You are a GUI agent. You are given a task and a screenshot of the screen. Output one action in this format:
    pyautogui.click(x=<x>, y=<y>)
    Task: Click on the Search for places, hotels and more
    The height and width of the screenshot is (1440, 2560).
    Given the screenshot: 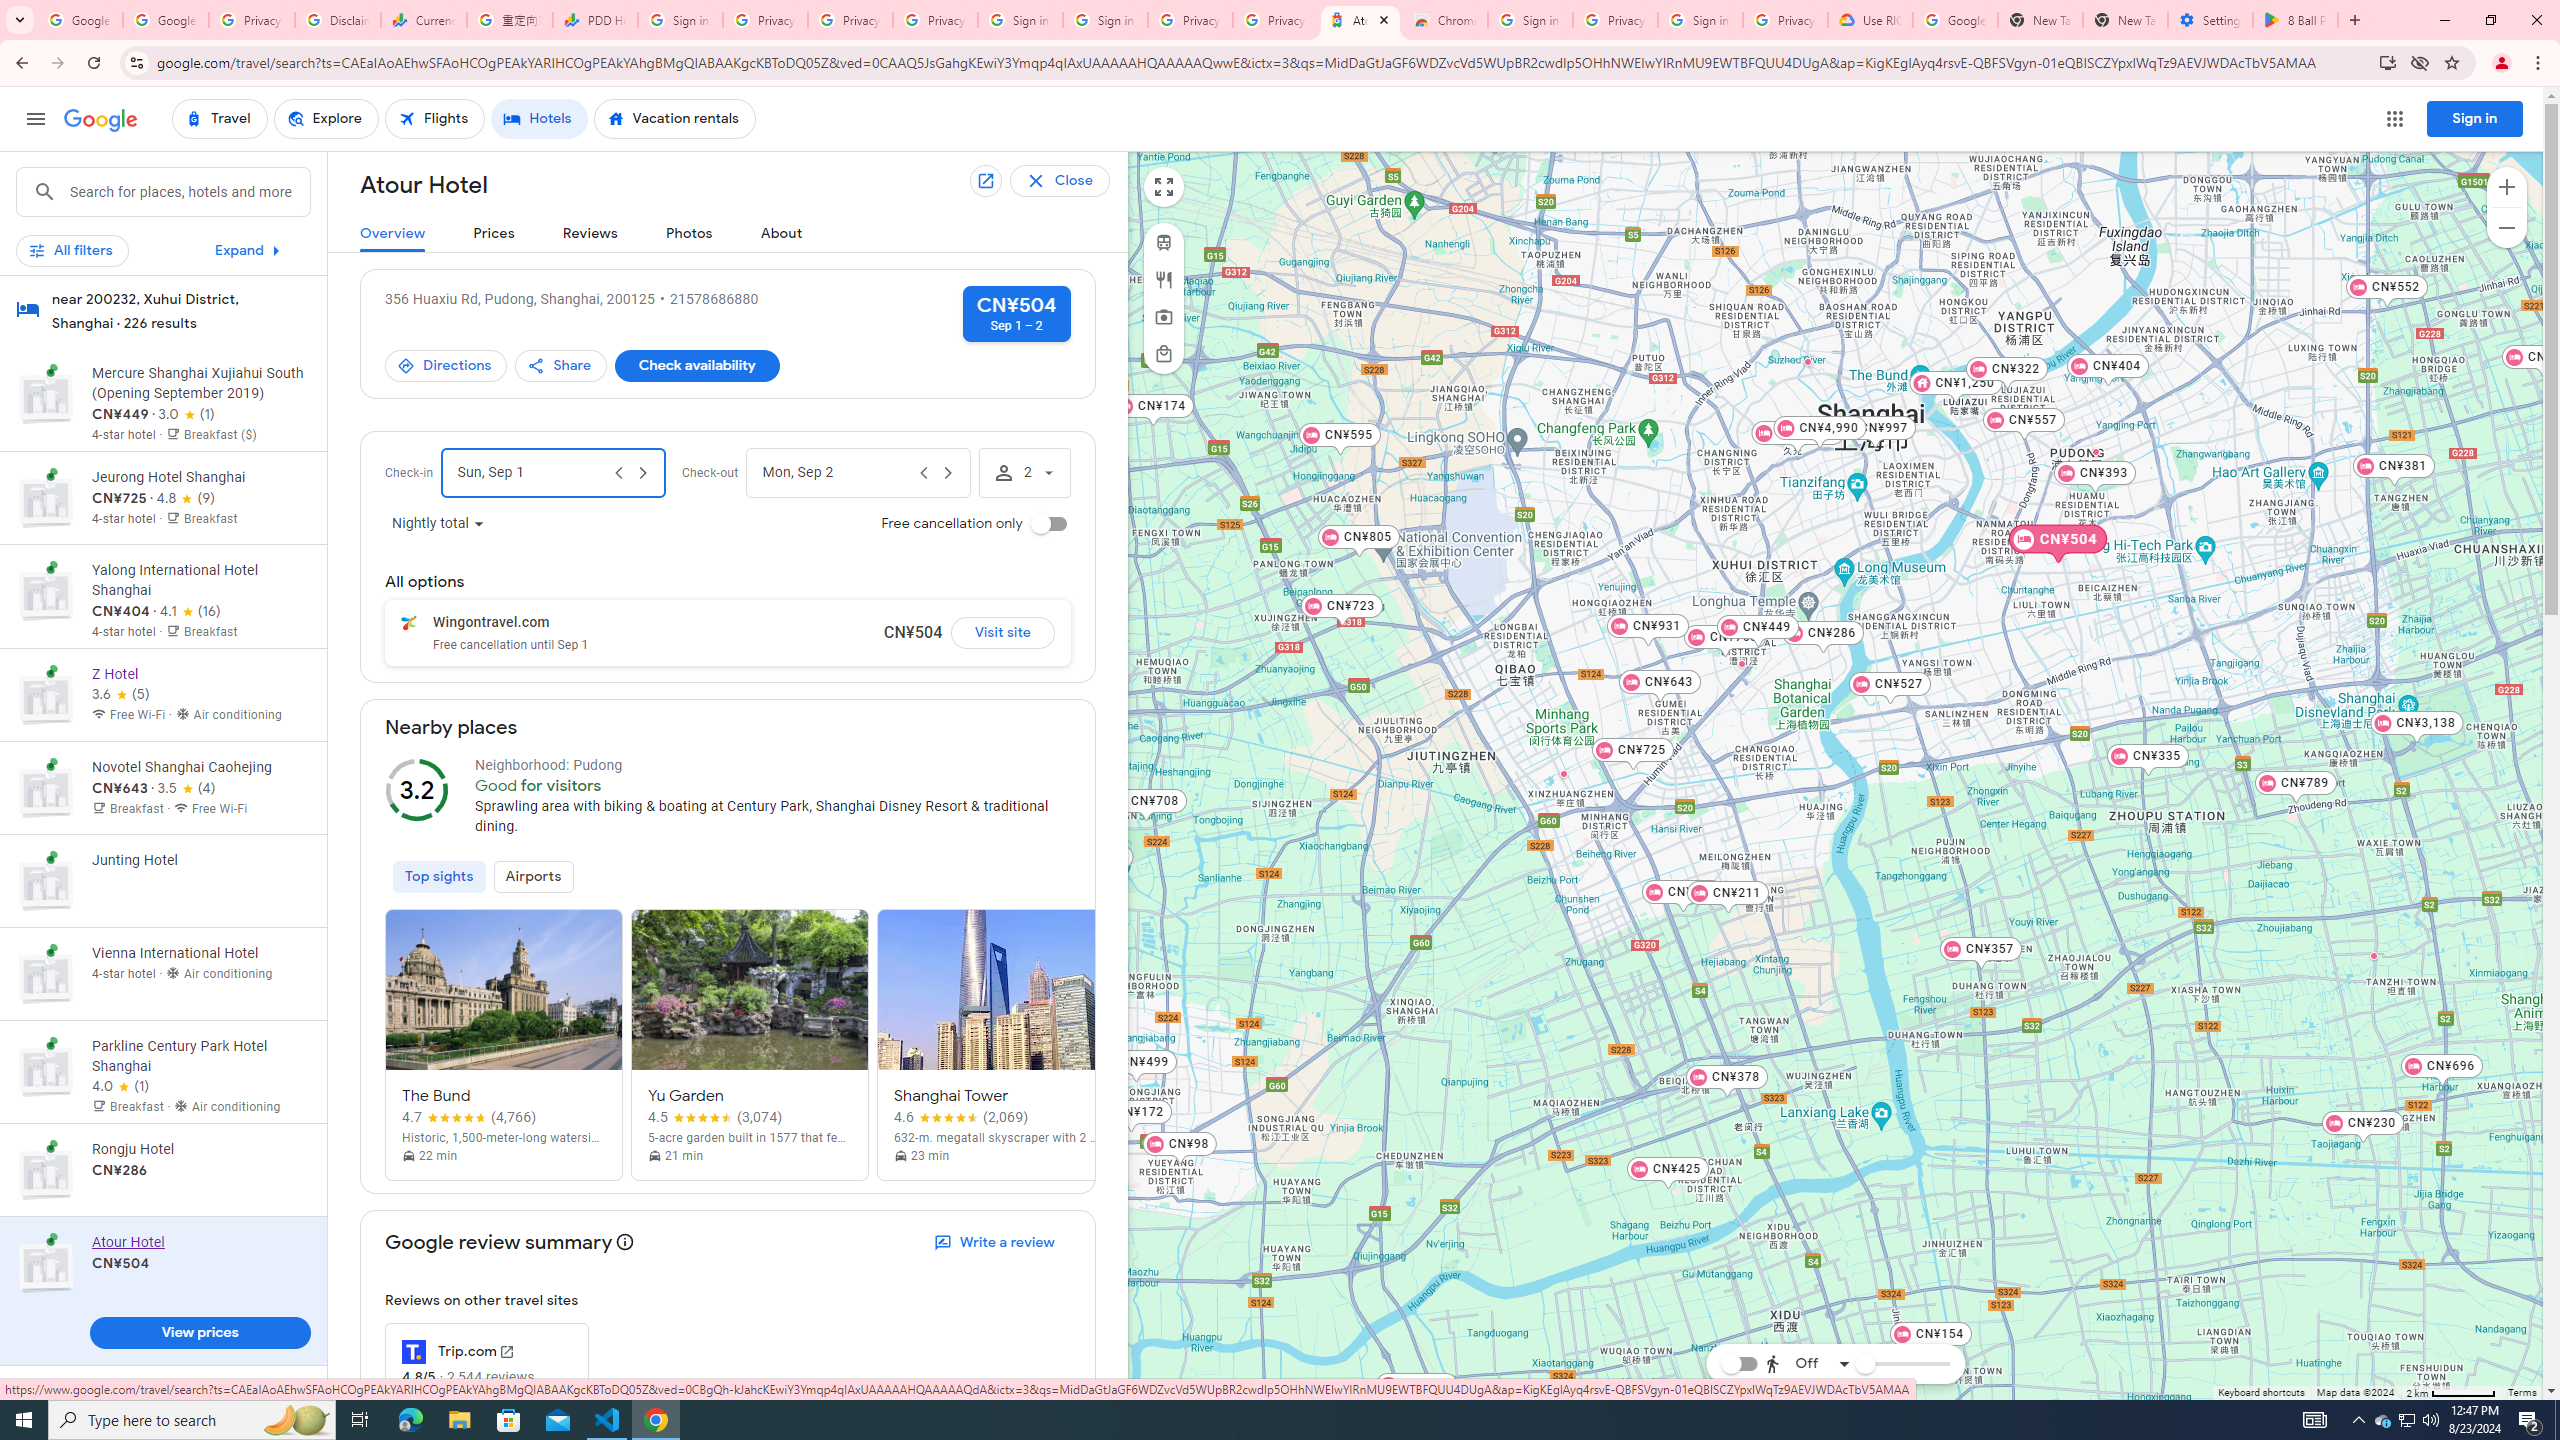 What is the action you would take?
    pyautogui.click(x=189, y=192)
    